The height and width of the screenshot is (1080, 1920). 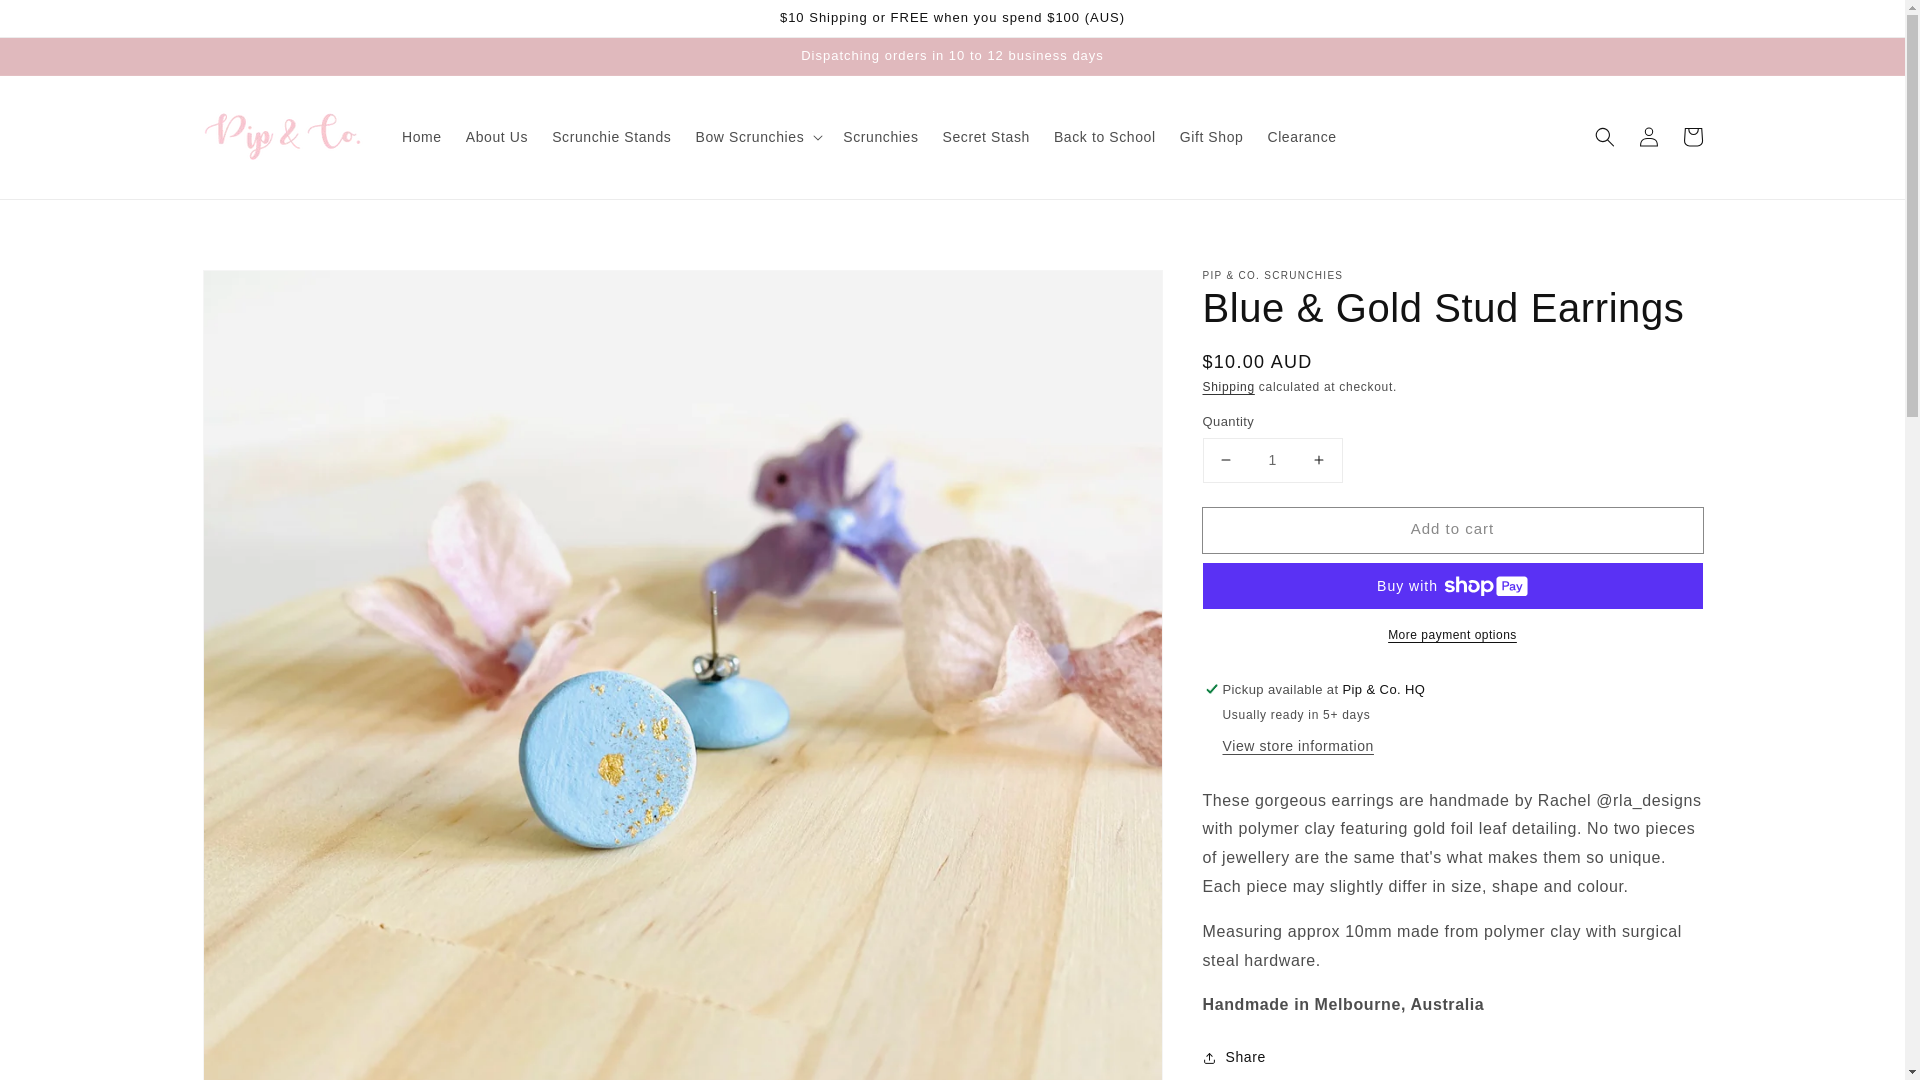 What do you see at coordinates (1301, 136) in the screenshot?
I see `Clearance` at bounding box center [1301, 136].